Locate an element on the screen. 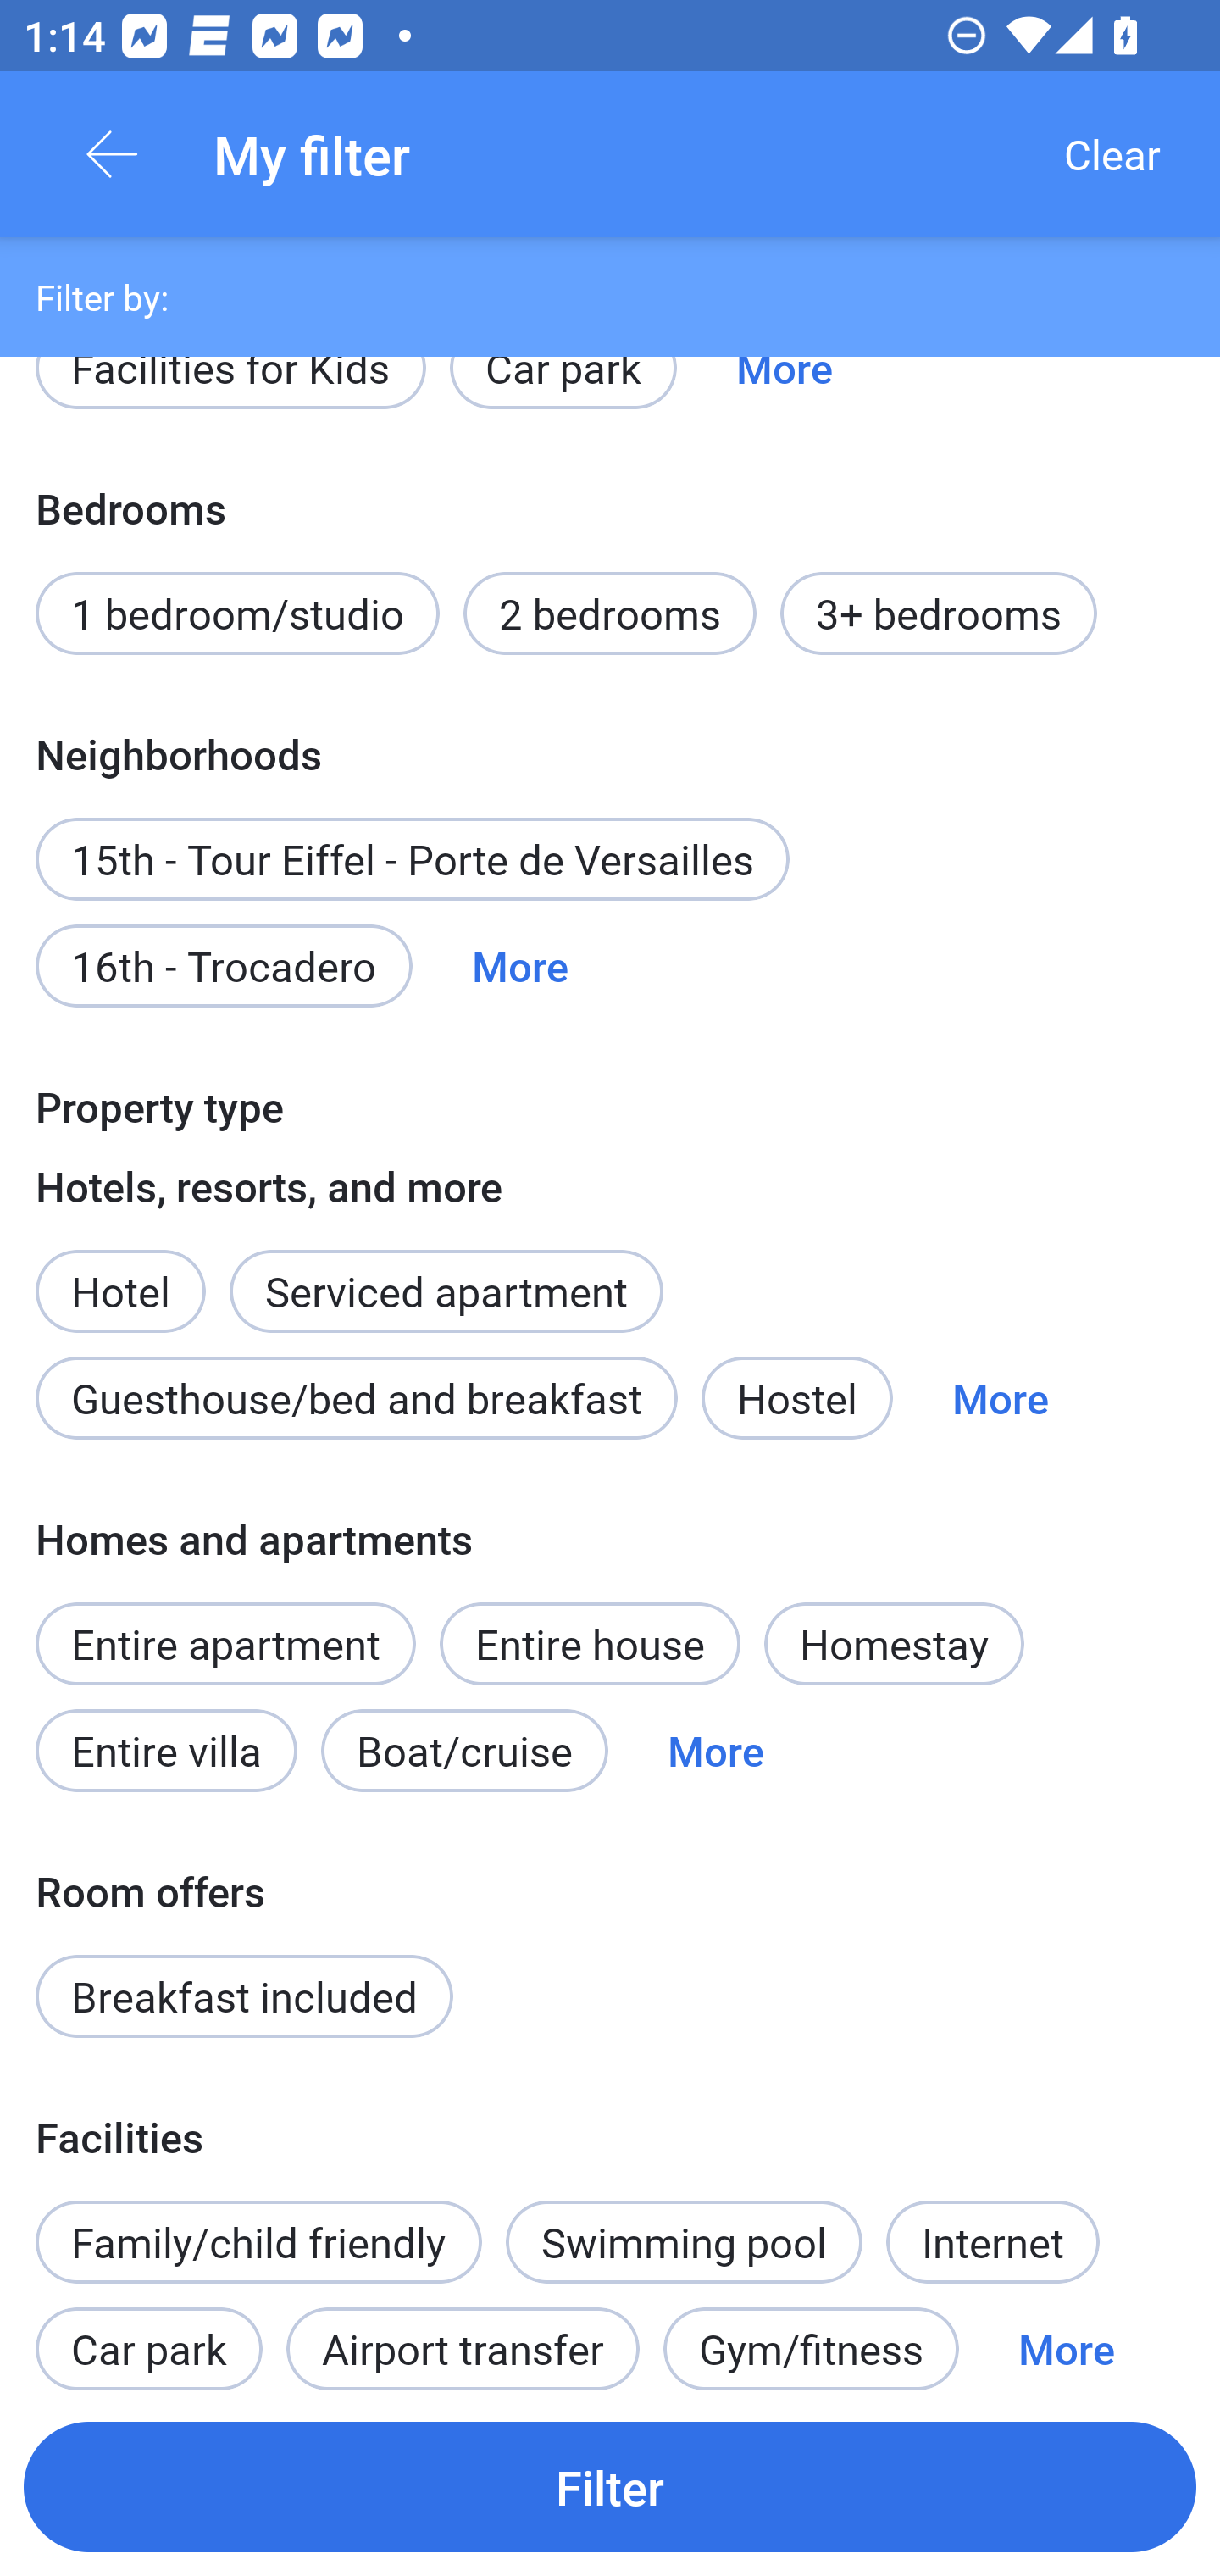 This screenshot has width=1220, height=2576. More is located at coordinates (1066, 2337).